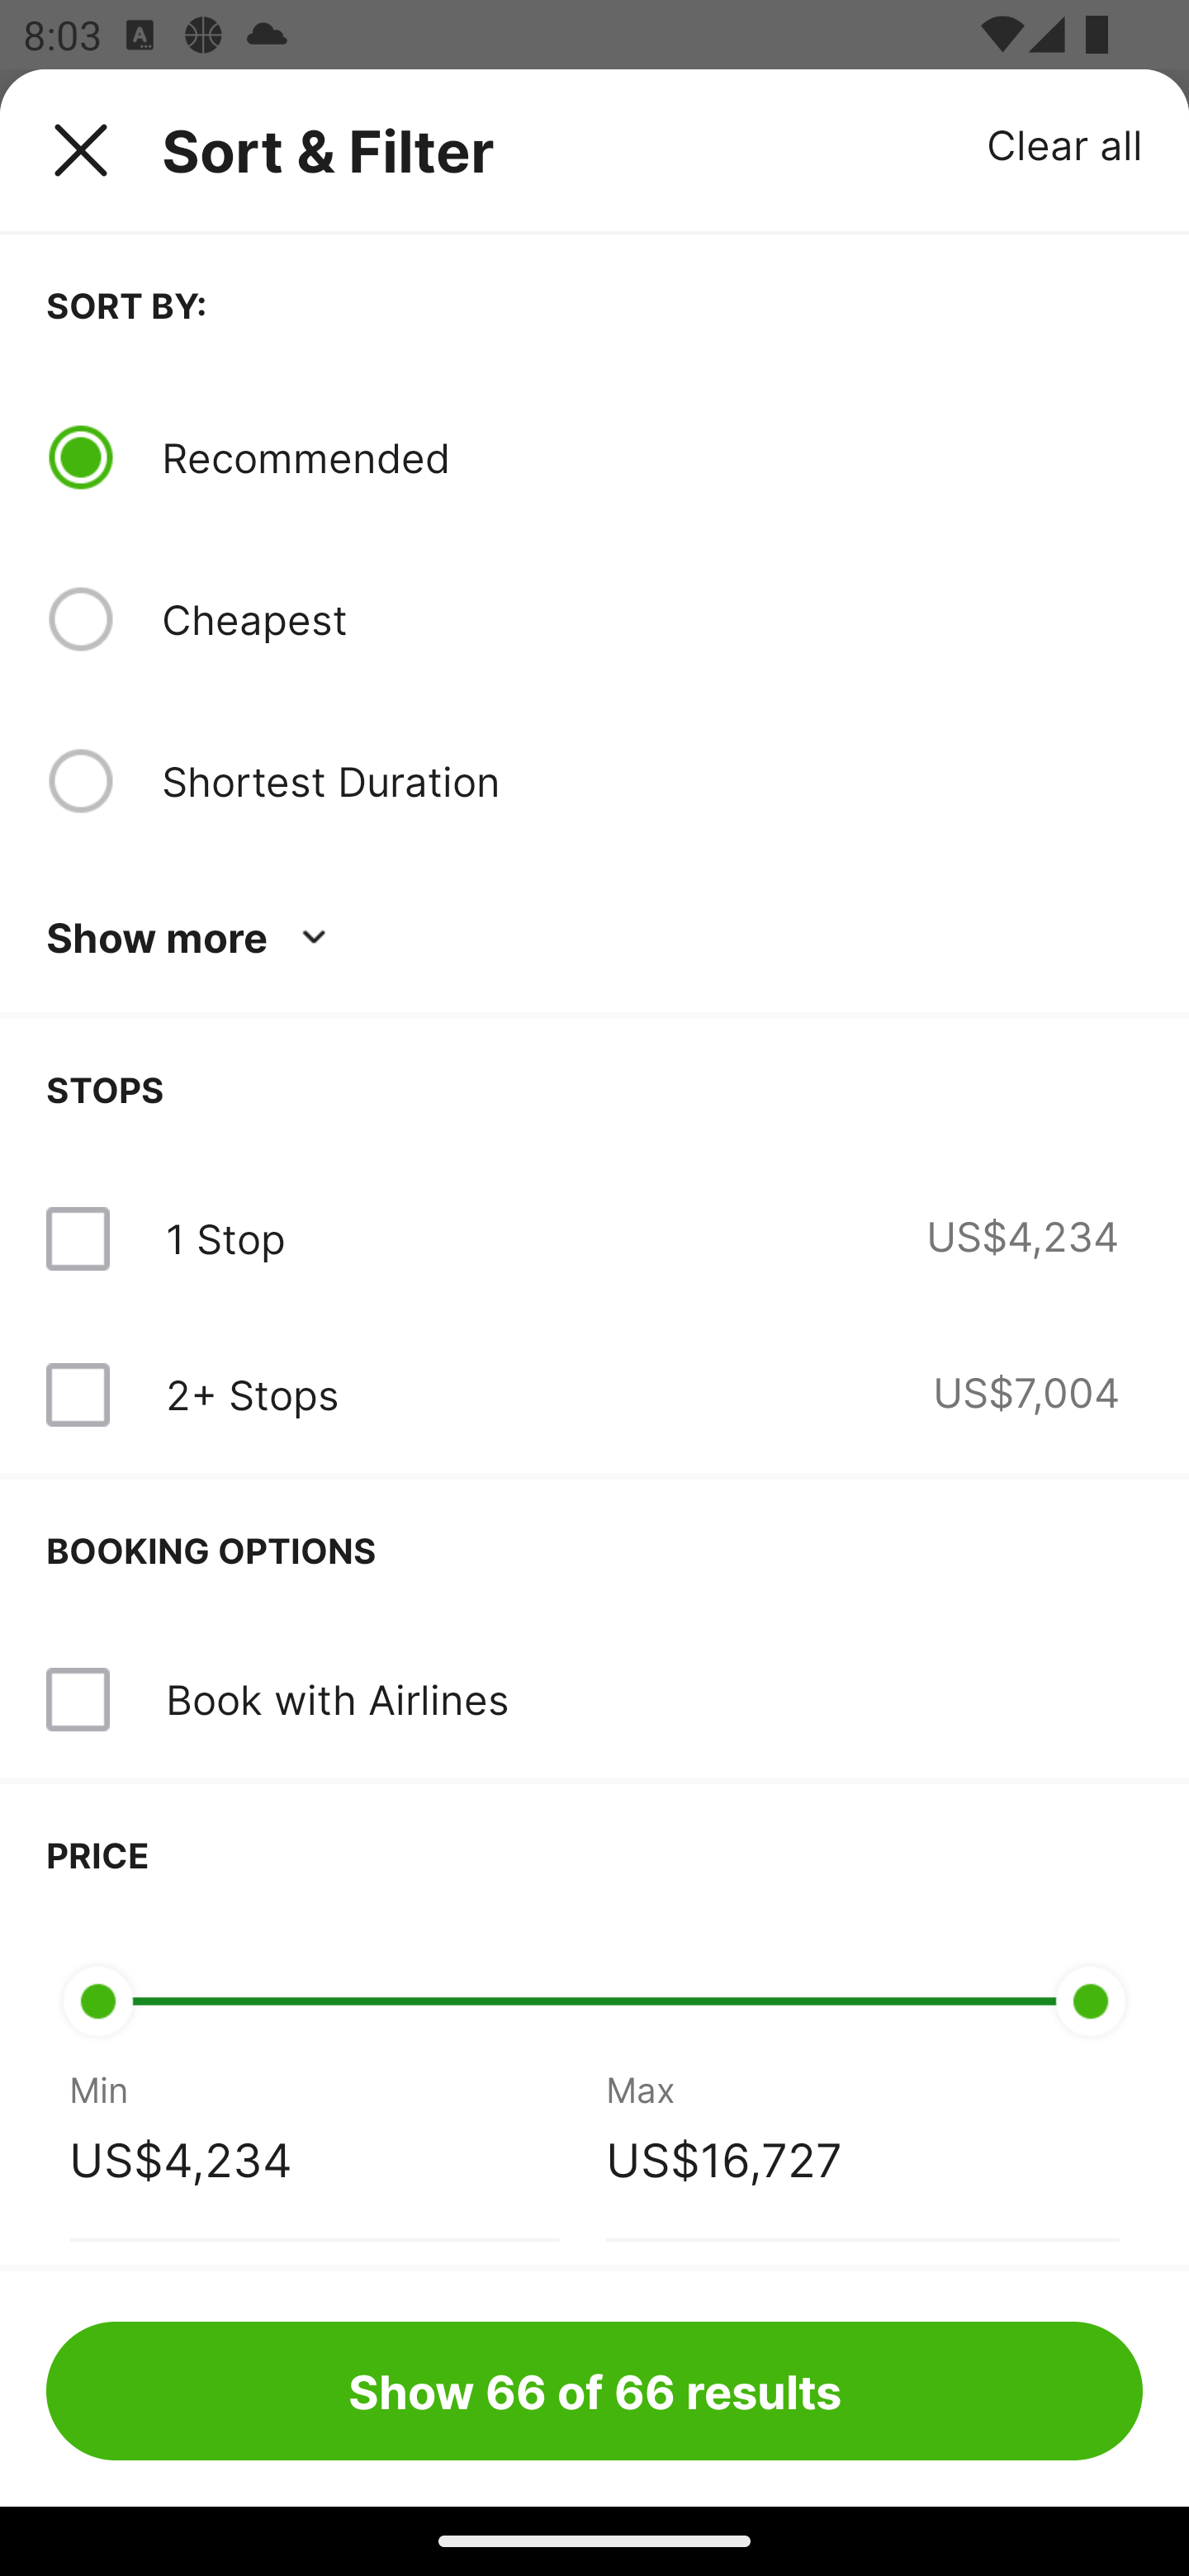  I want to click on 2+ Stops, so click(252, 1395).